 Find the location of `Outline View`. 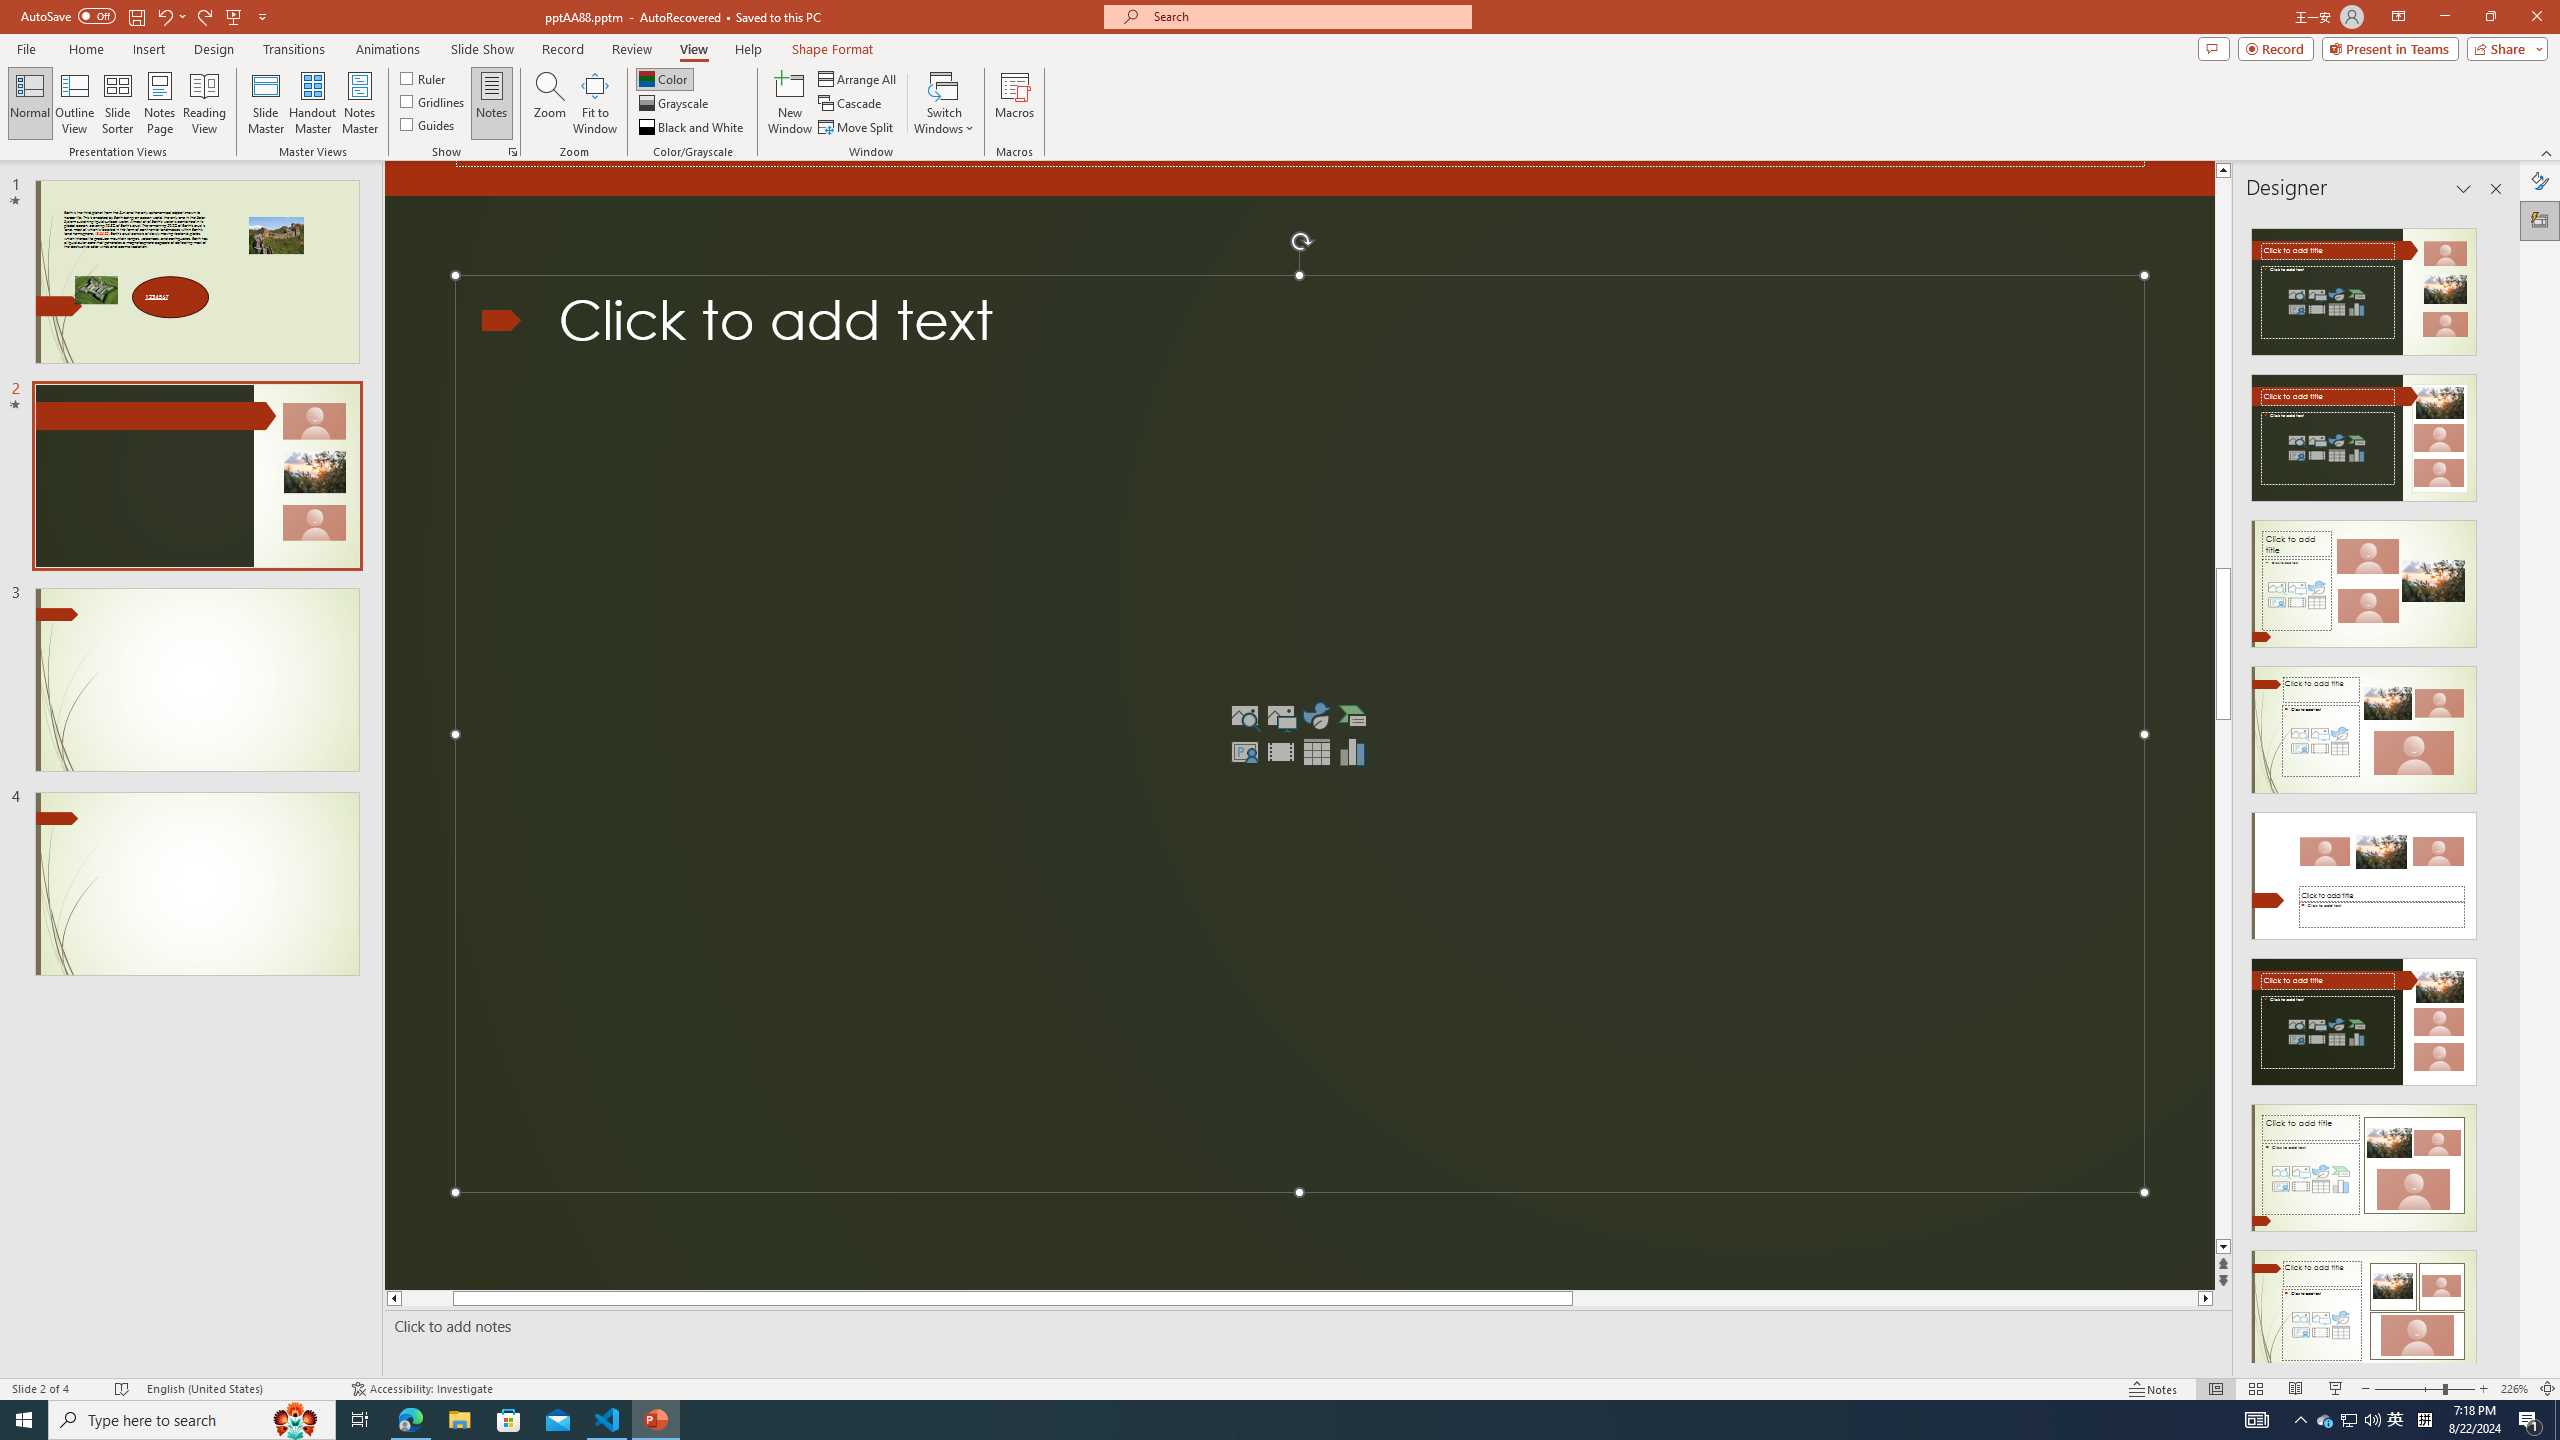

Outline View is located at coordinates (75, 103).